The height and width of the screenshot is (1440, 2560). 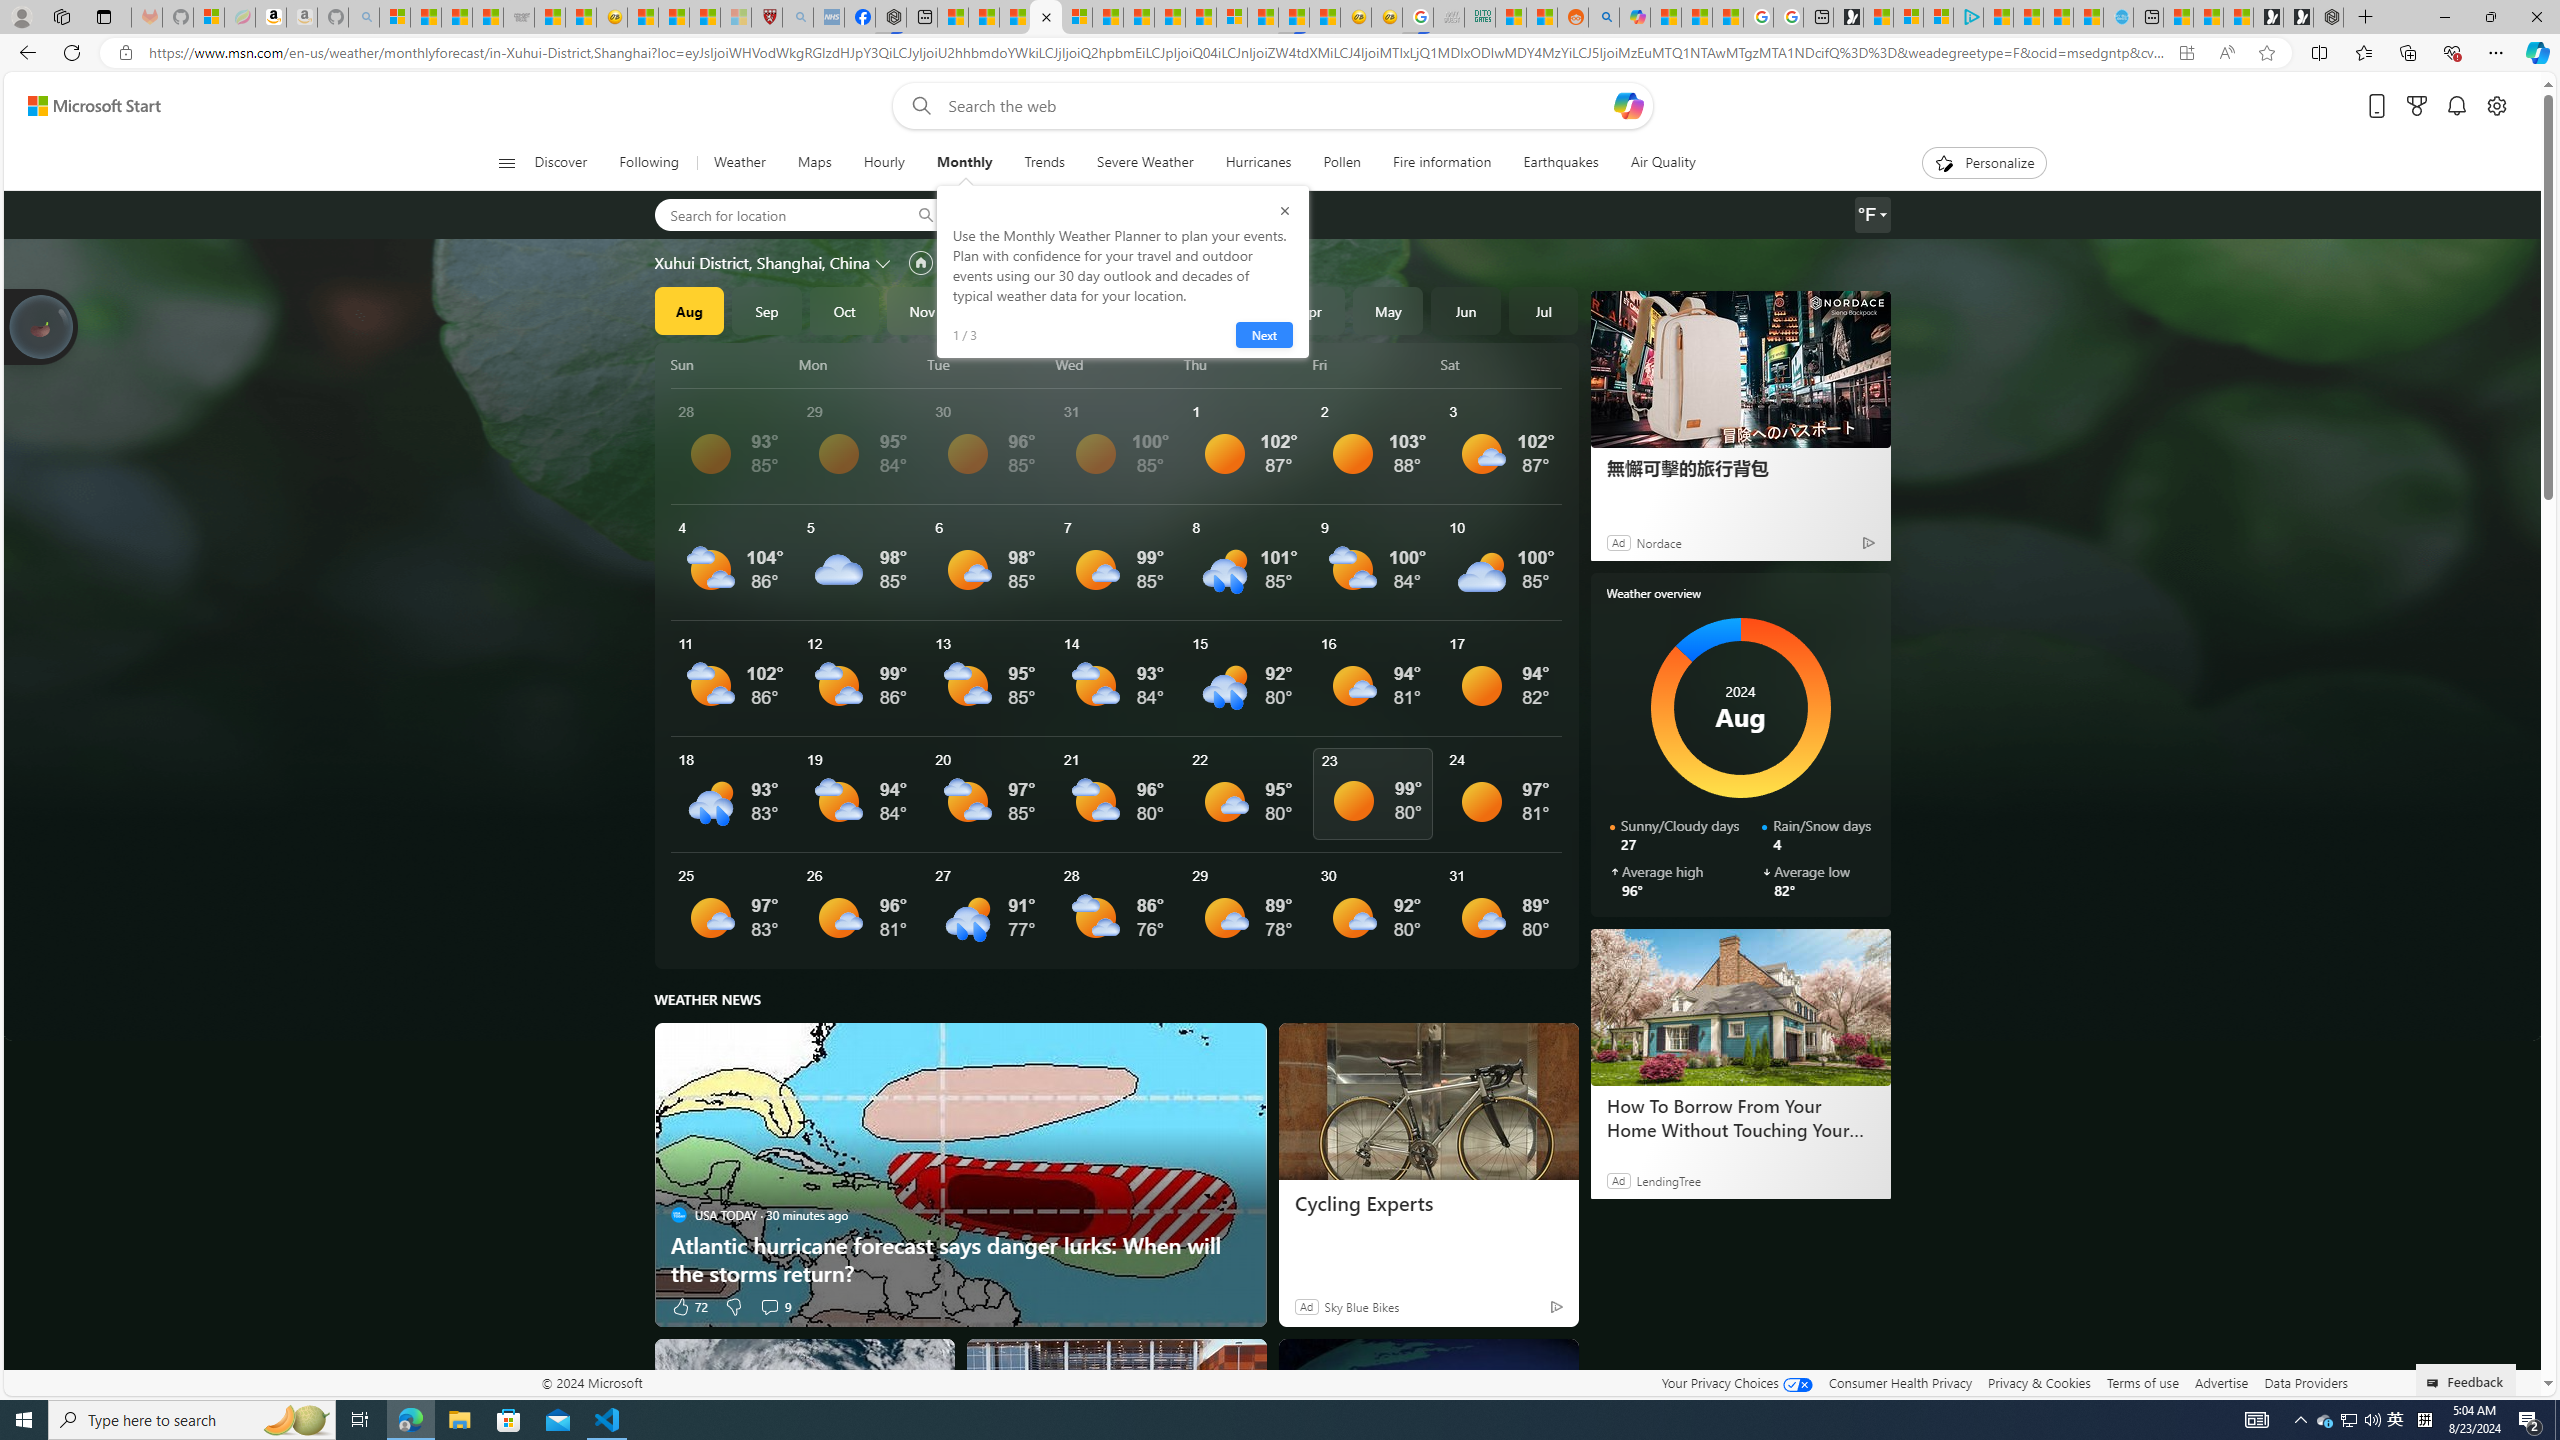 I want to click on Trends, so click(x=1044, y=163).